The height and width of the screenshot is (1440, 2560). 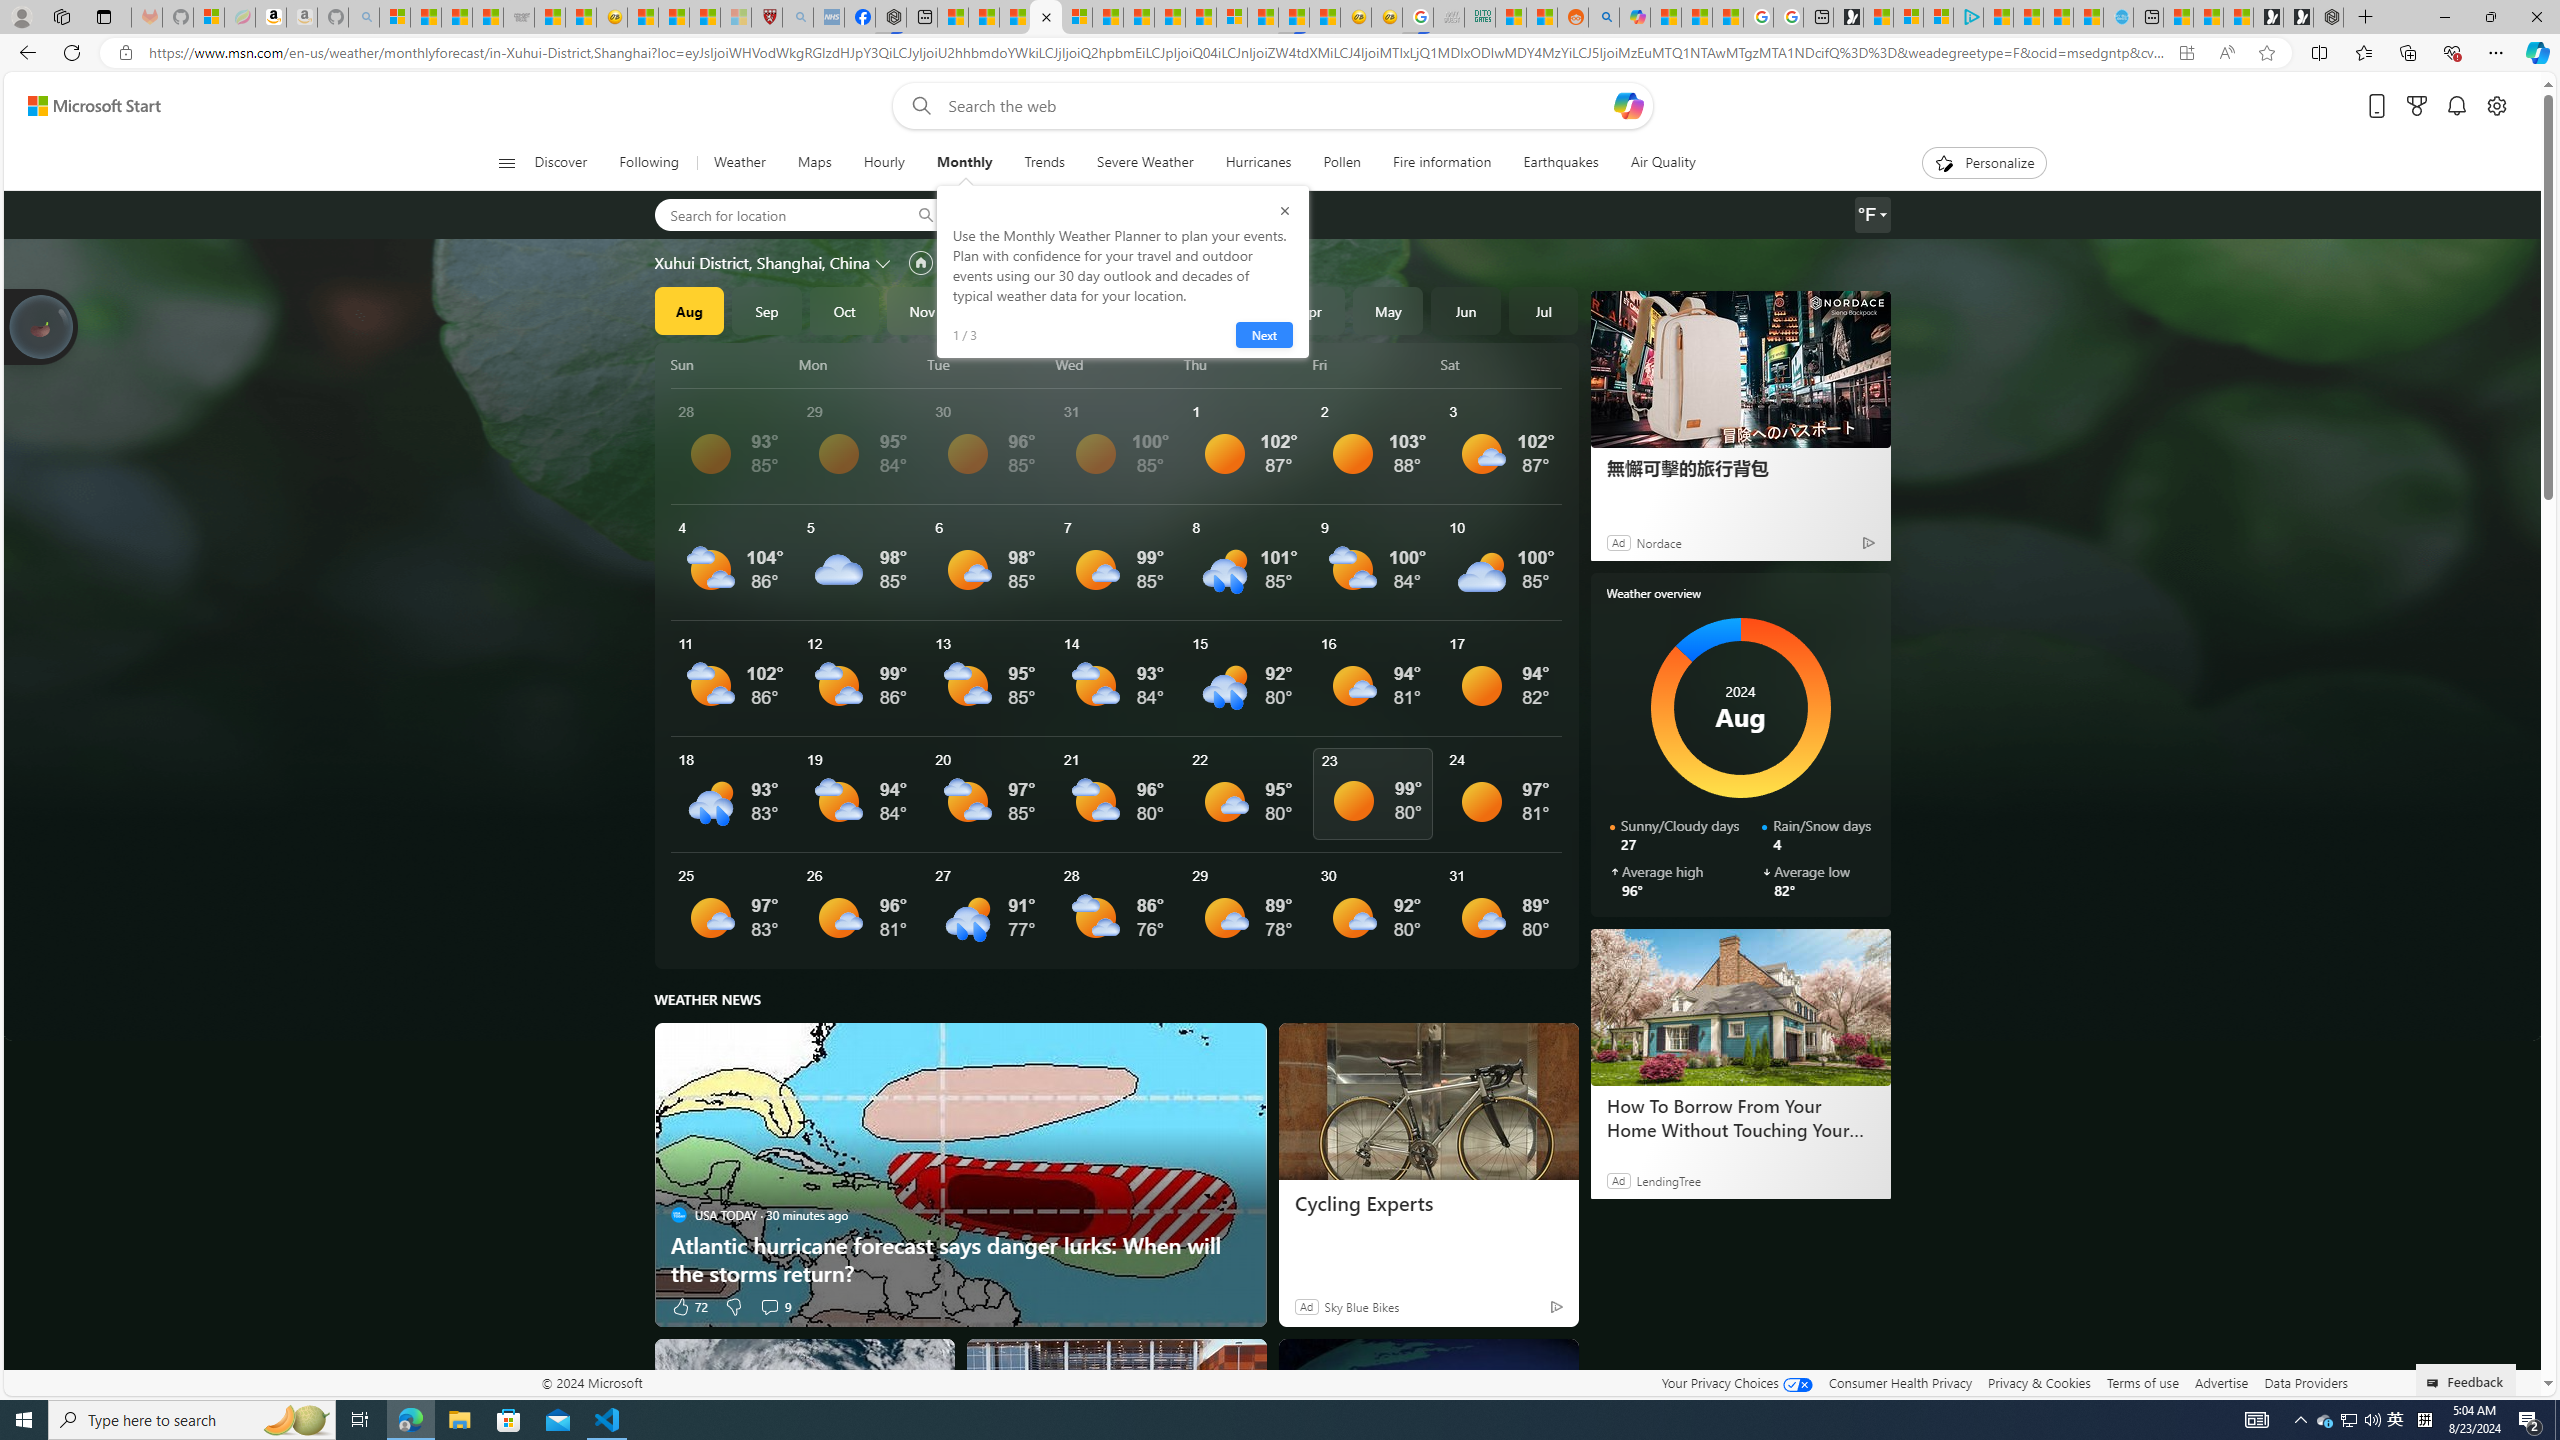 I want to click on Trends, so click(x=1044, y=163).